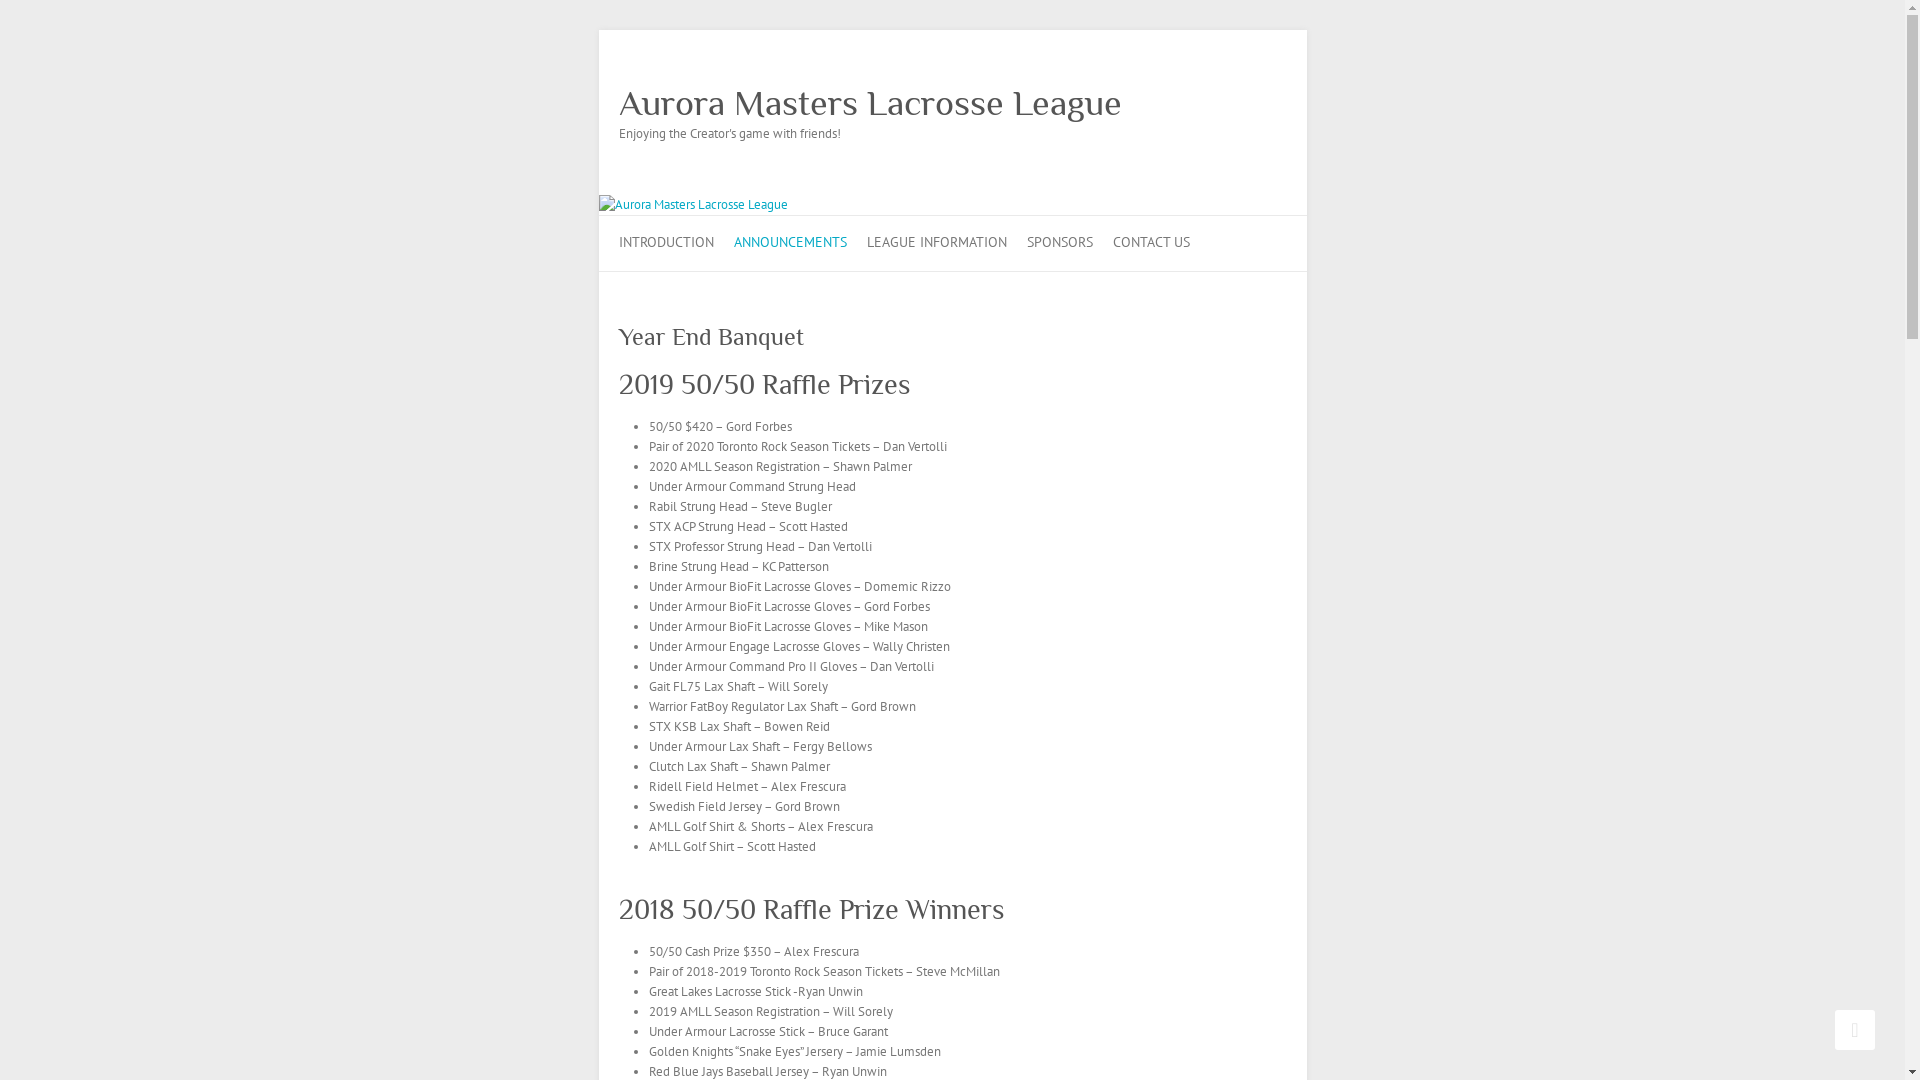 The height and width of the screenshot is (1080, 1920). Describe the element at coordinates (1150, 244) in the screenshot. I see `CONTACT US` at that location.